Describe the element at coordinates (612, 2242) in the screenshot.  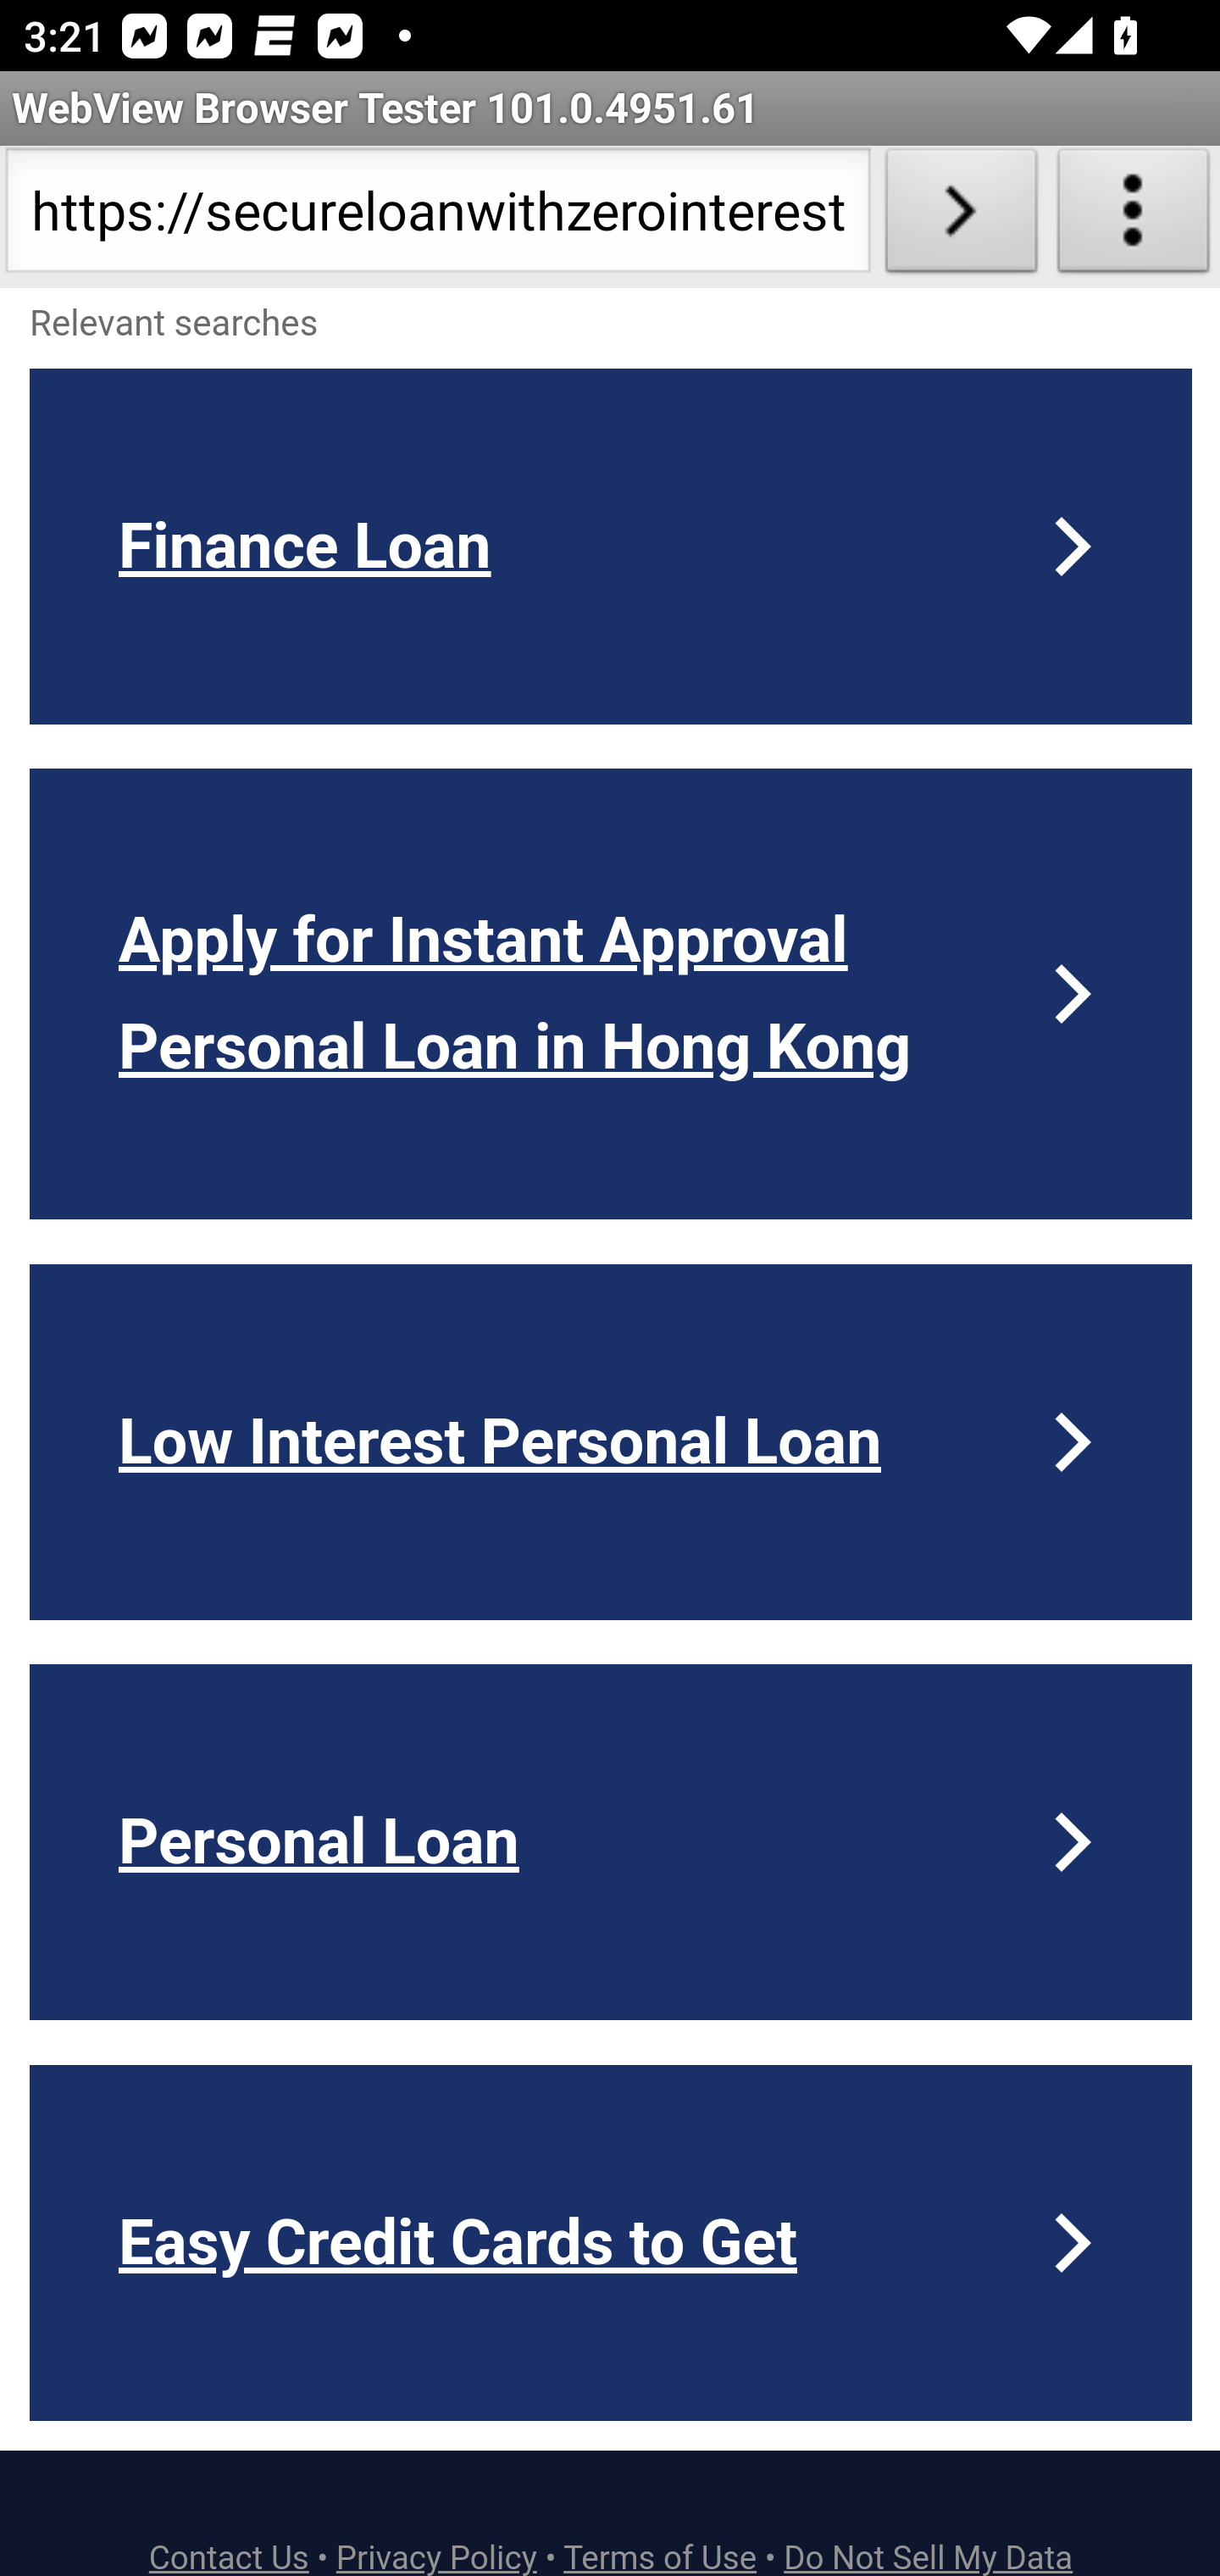
I see `Easy Credit Cards to Get` at that location.